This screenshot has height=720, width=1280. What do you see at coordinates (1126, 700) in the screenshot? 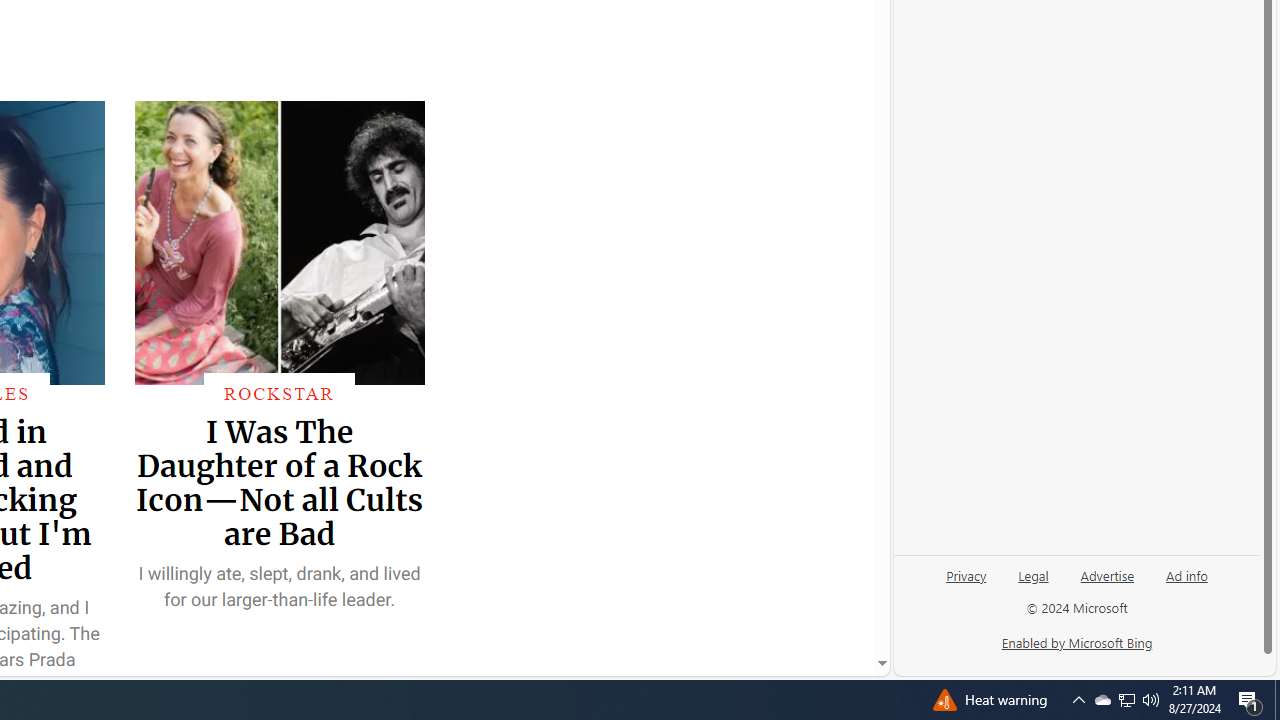
I see `User Promoted Notification Area` at bounding box center [1126, 700].